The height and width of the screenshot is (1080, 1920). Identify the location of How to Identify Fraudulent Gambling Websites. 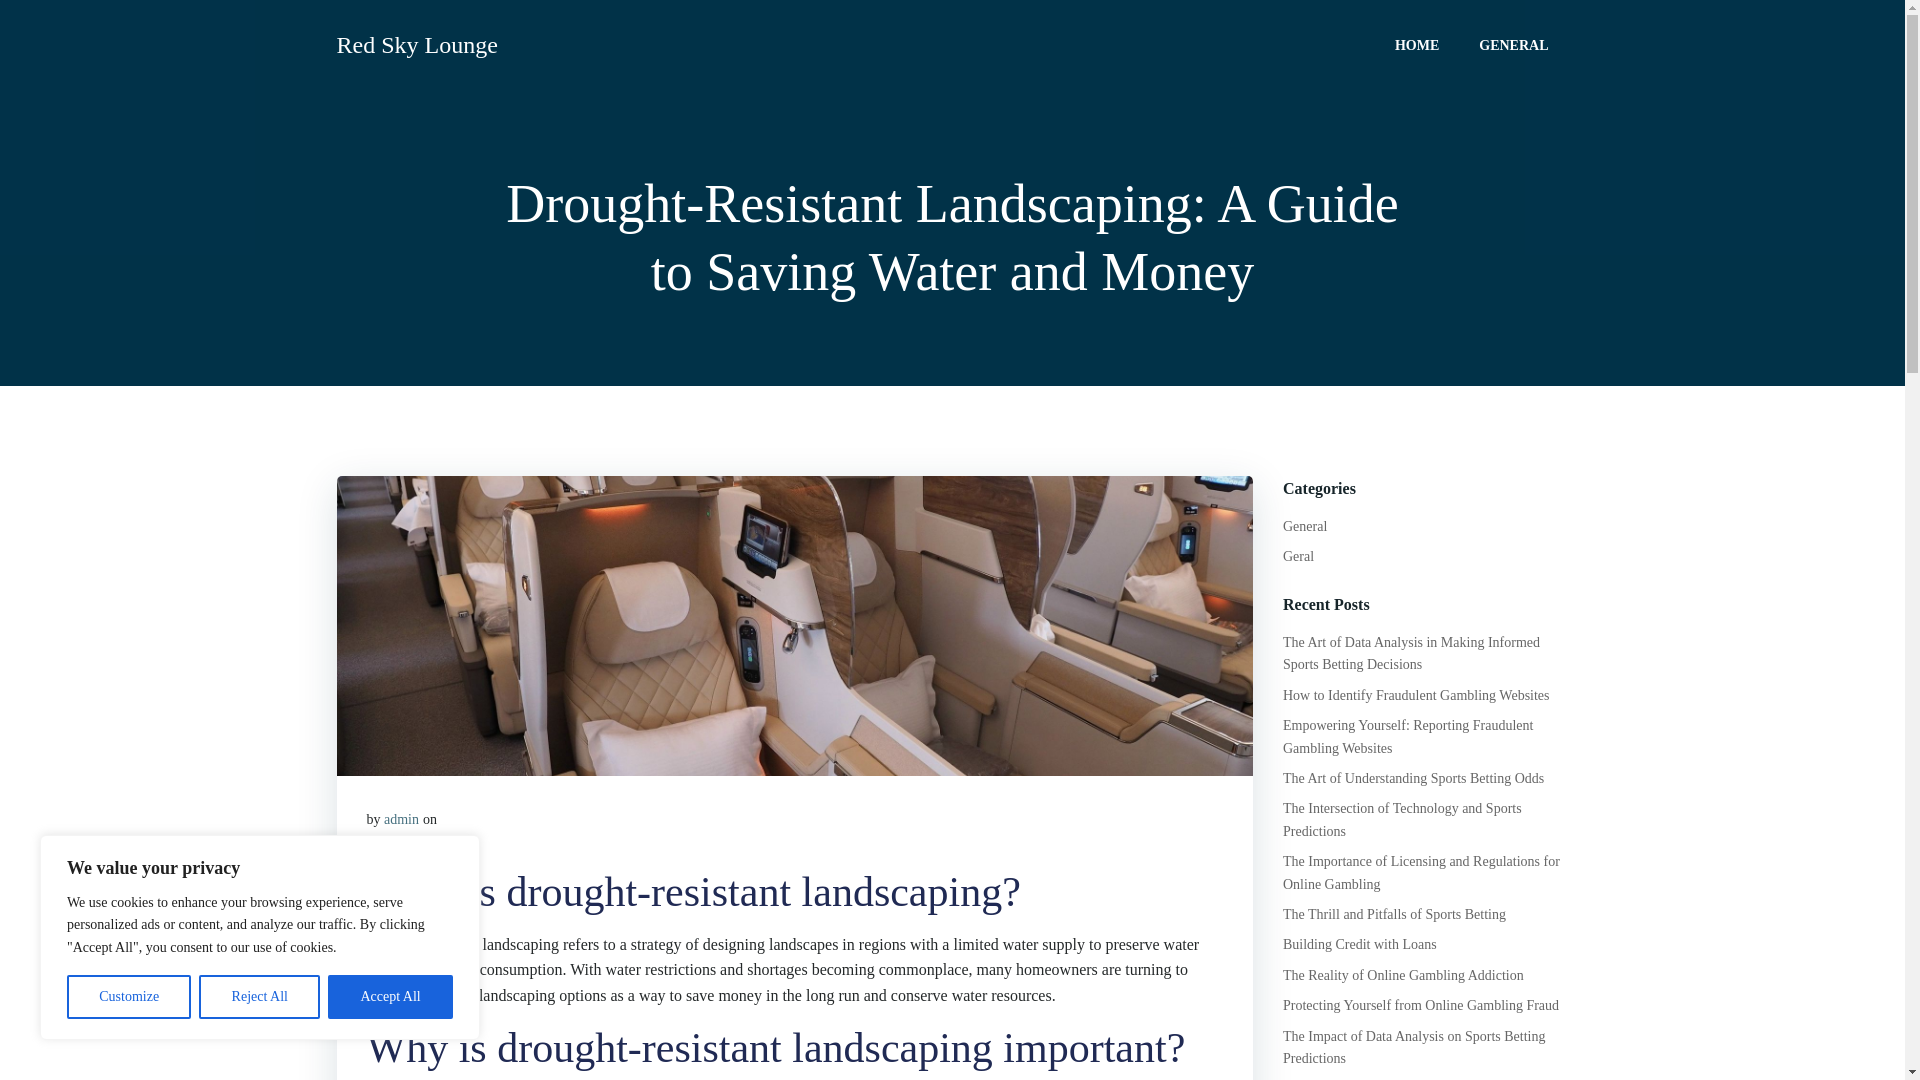
(1416, 695).